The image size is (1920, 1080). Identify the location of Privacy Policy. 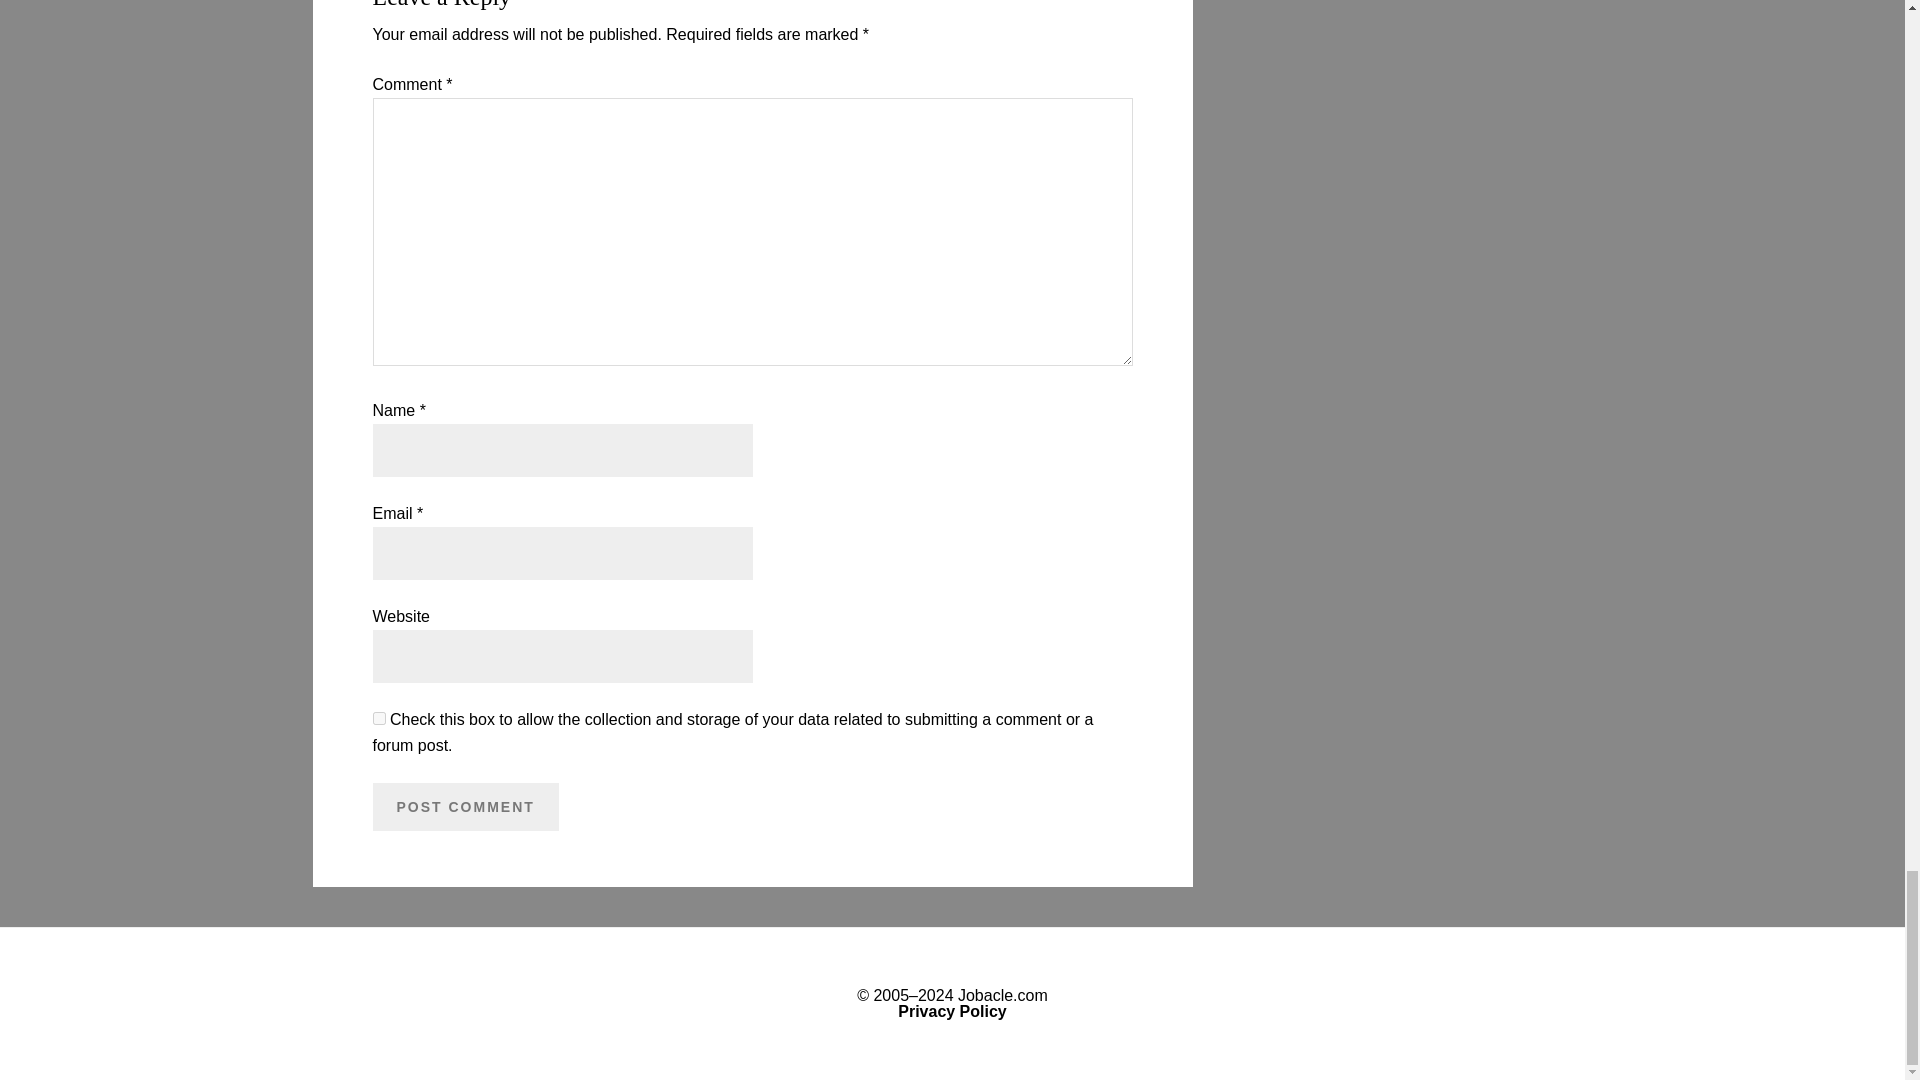
(952, 1011).